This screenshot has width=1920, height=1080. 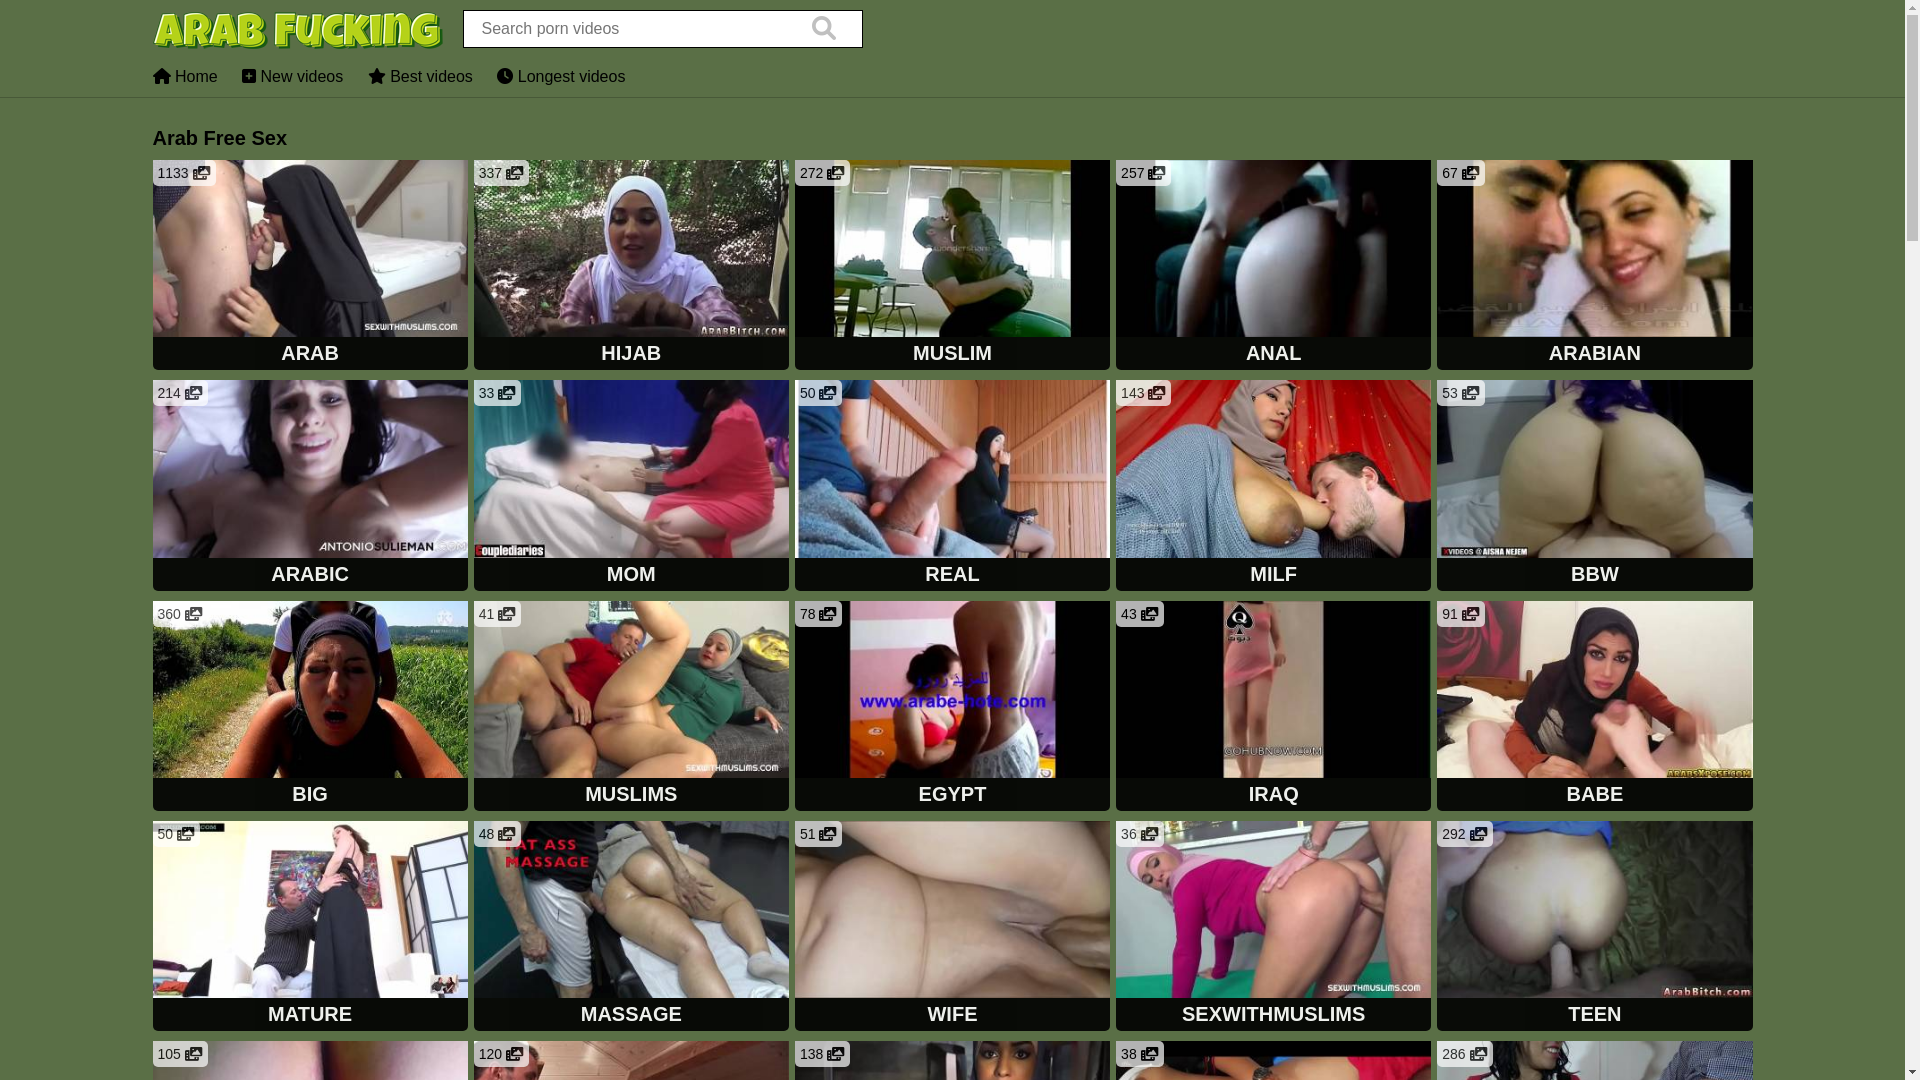 I want to click on 360
BIG, so click(x=310, y=708).